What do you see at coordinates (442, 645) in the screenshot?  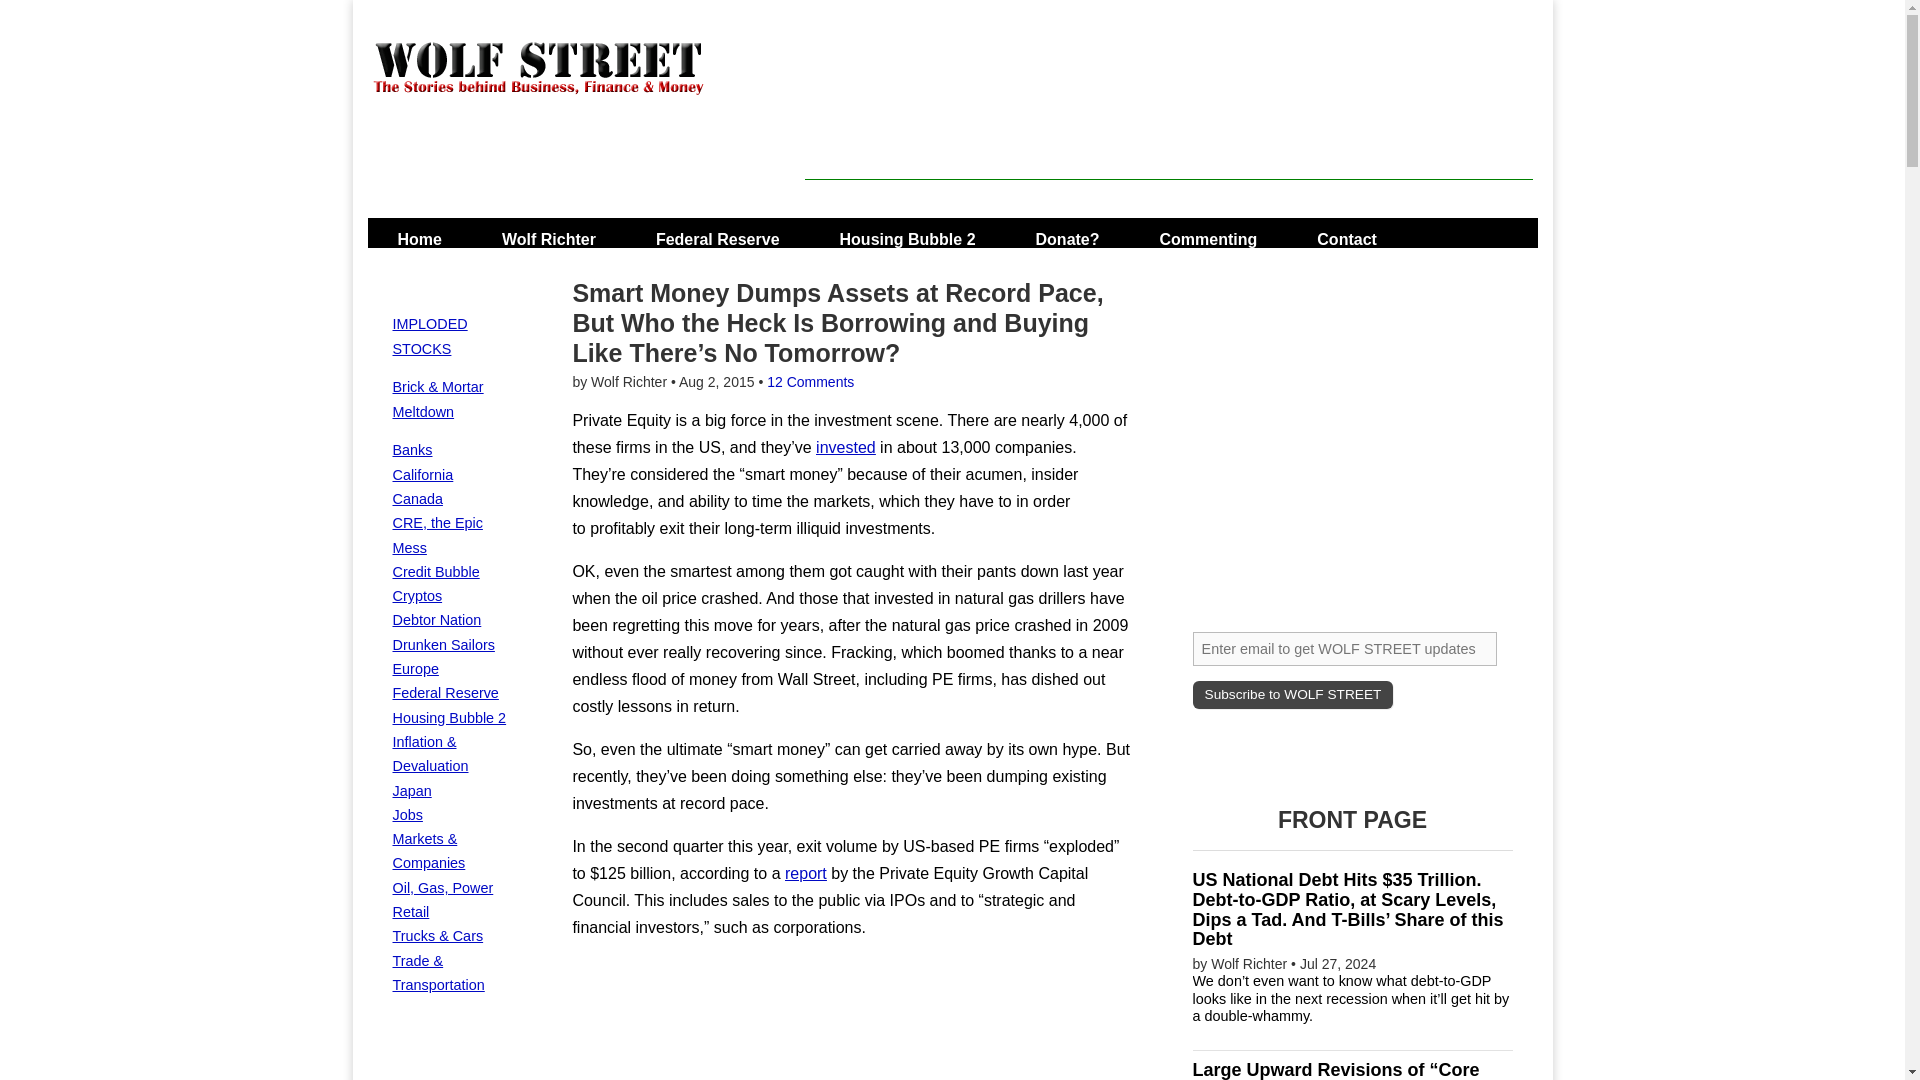 I see `View all posts filed under Consumer` at bounding box center [442, 645].